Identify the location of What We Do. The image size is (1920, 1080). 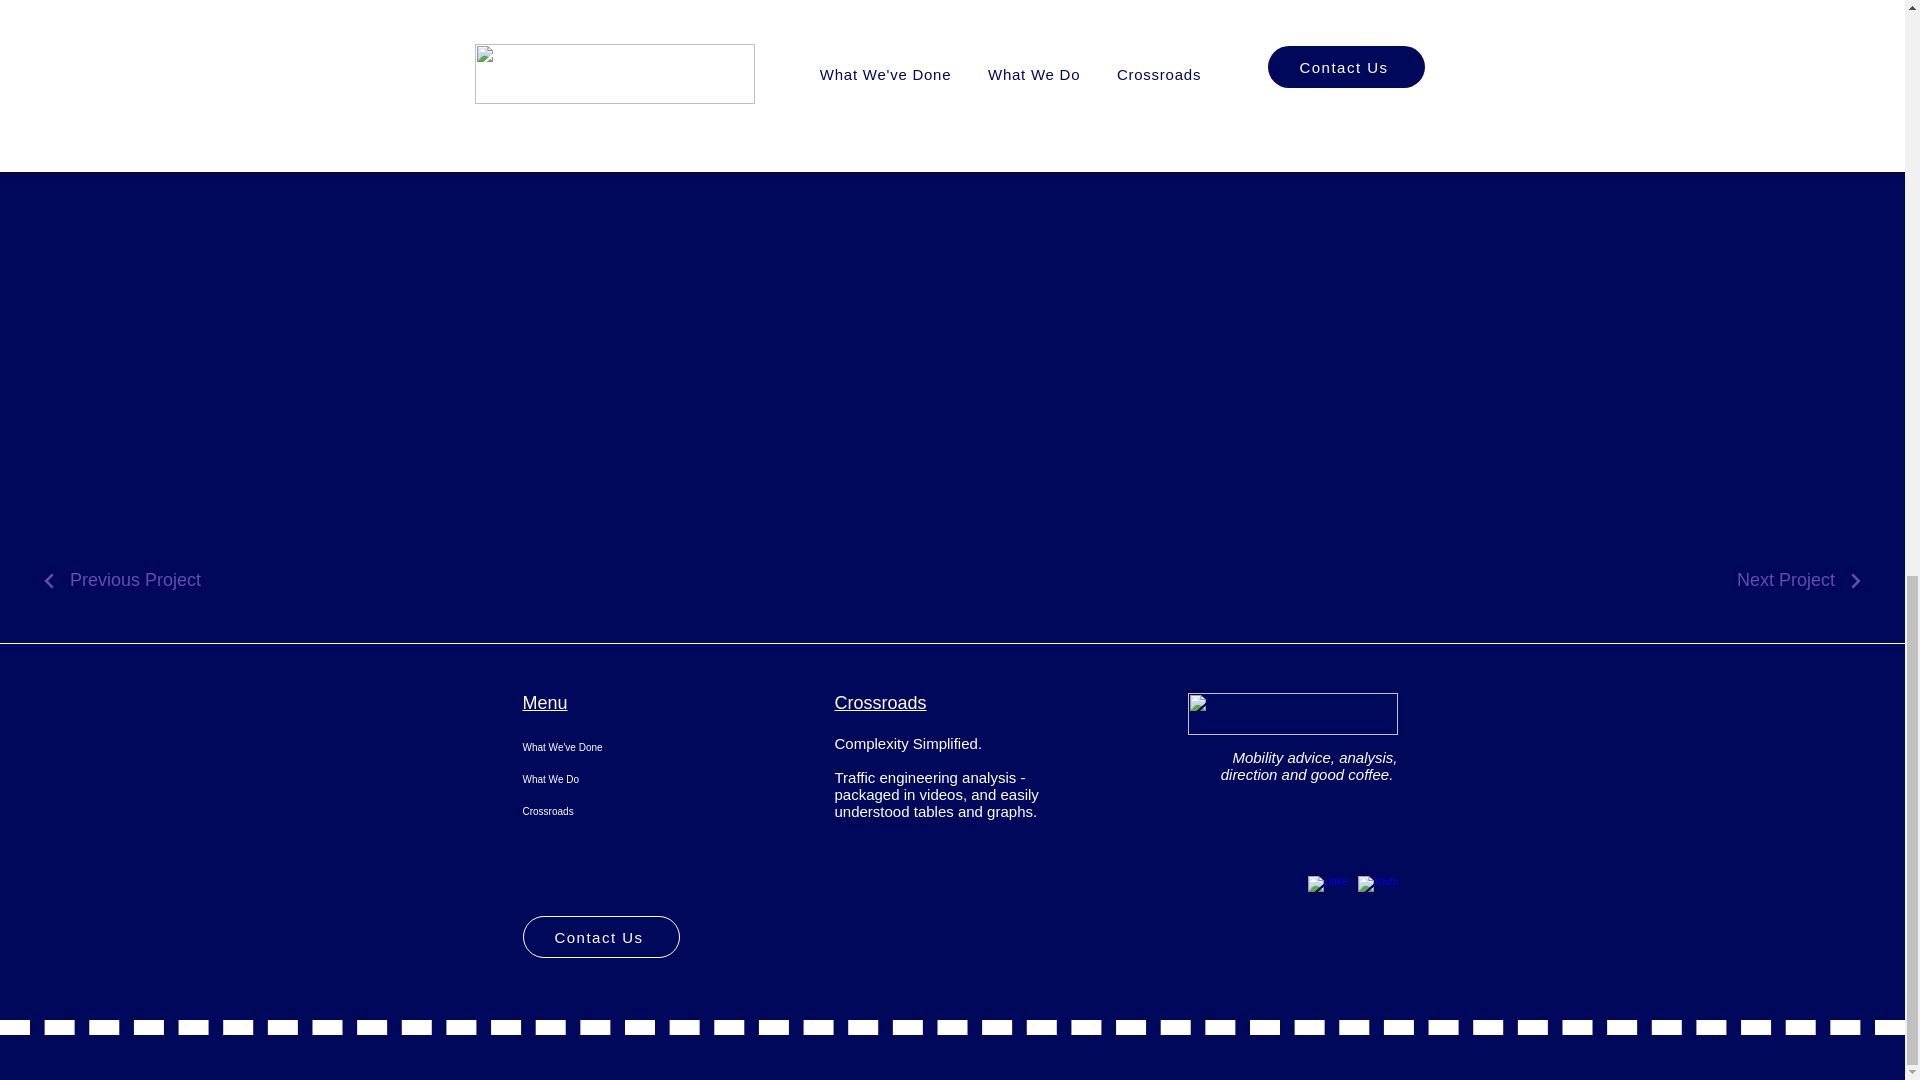
(626, 779).